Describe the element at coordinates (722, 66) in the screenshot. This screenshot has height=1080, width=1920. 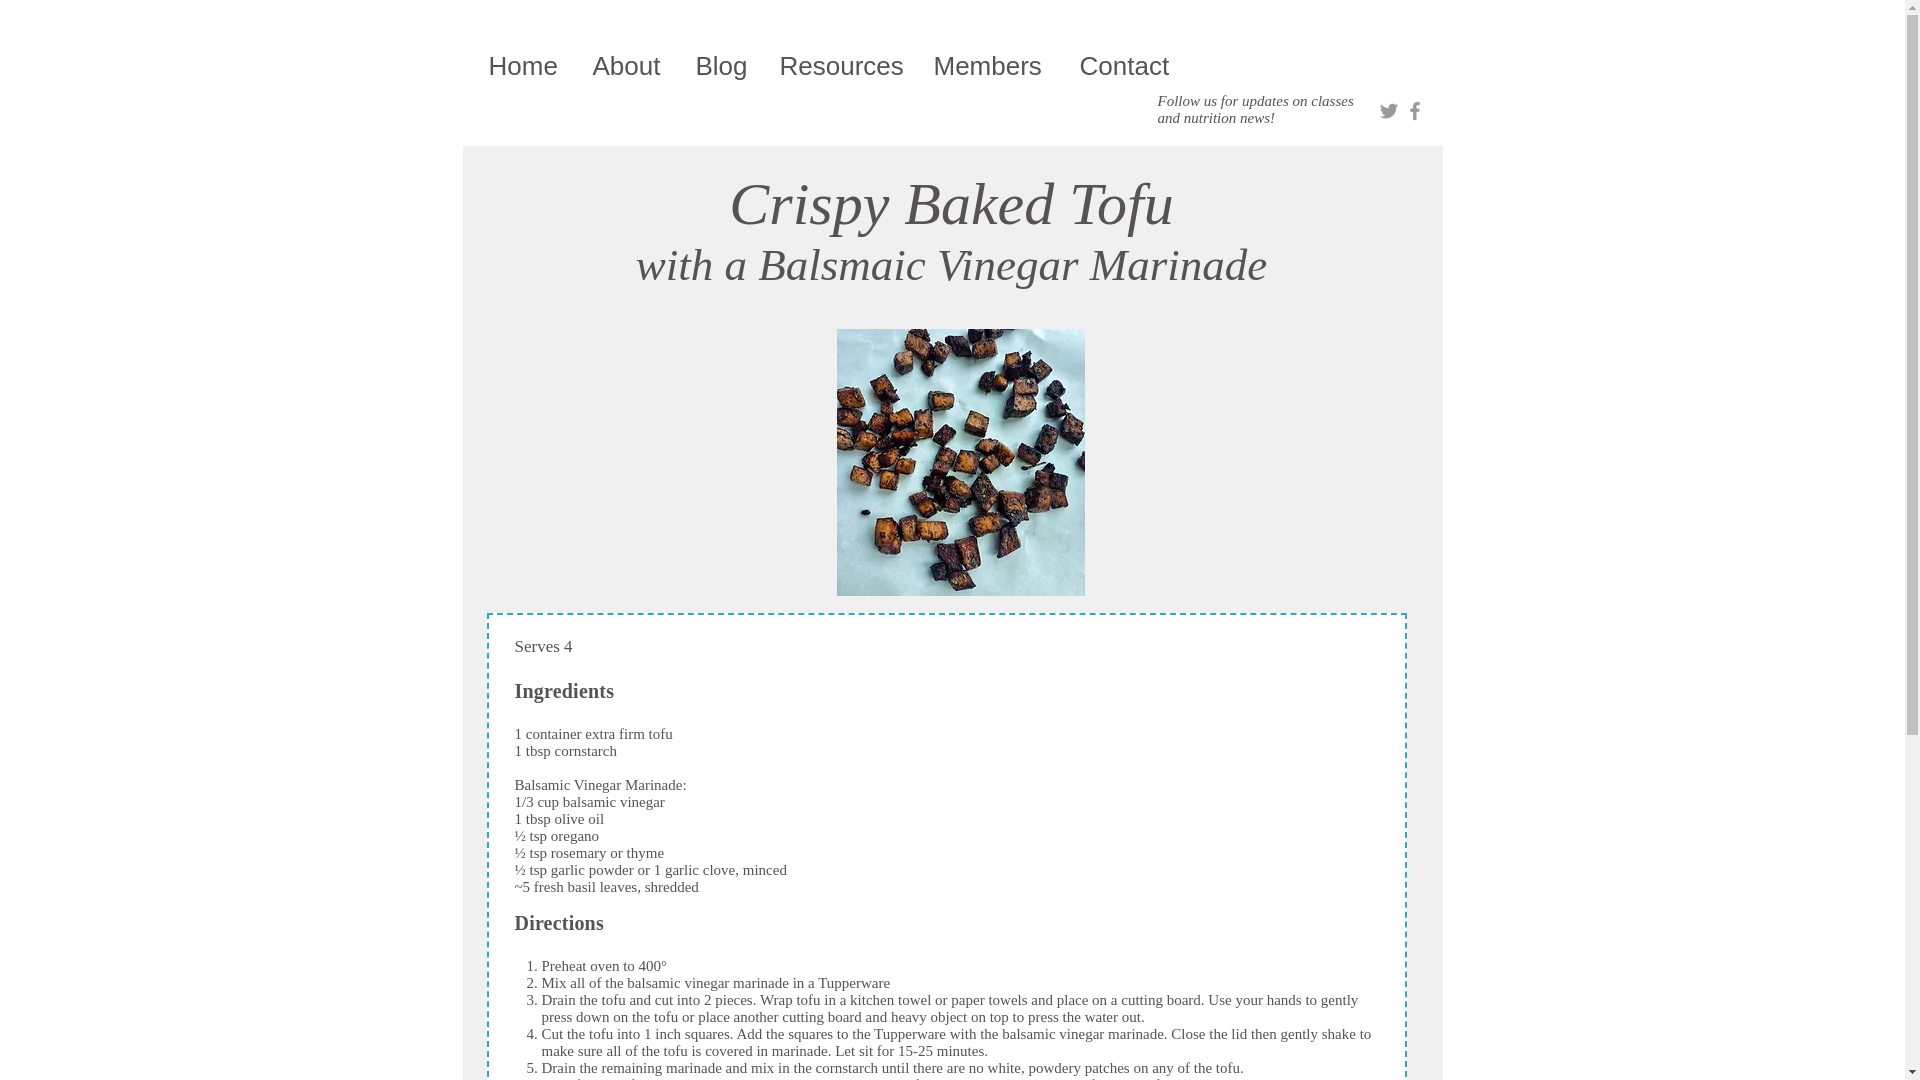
I see `Blog` at that location.